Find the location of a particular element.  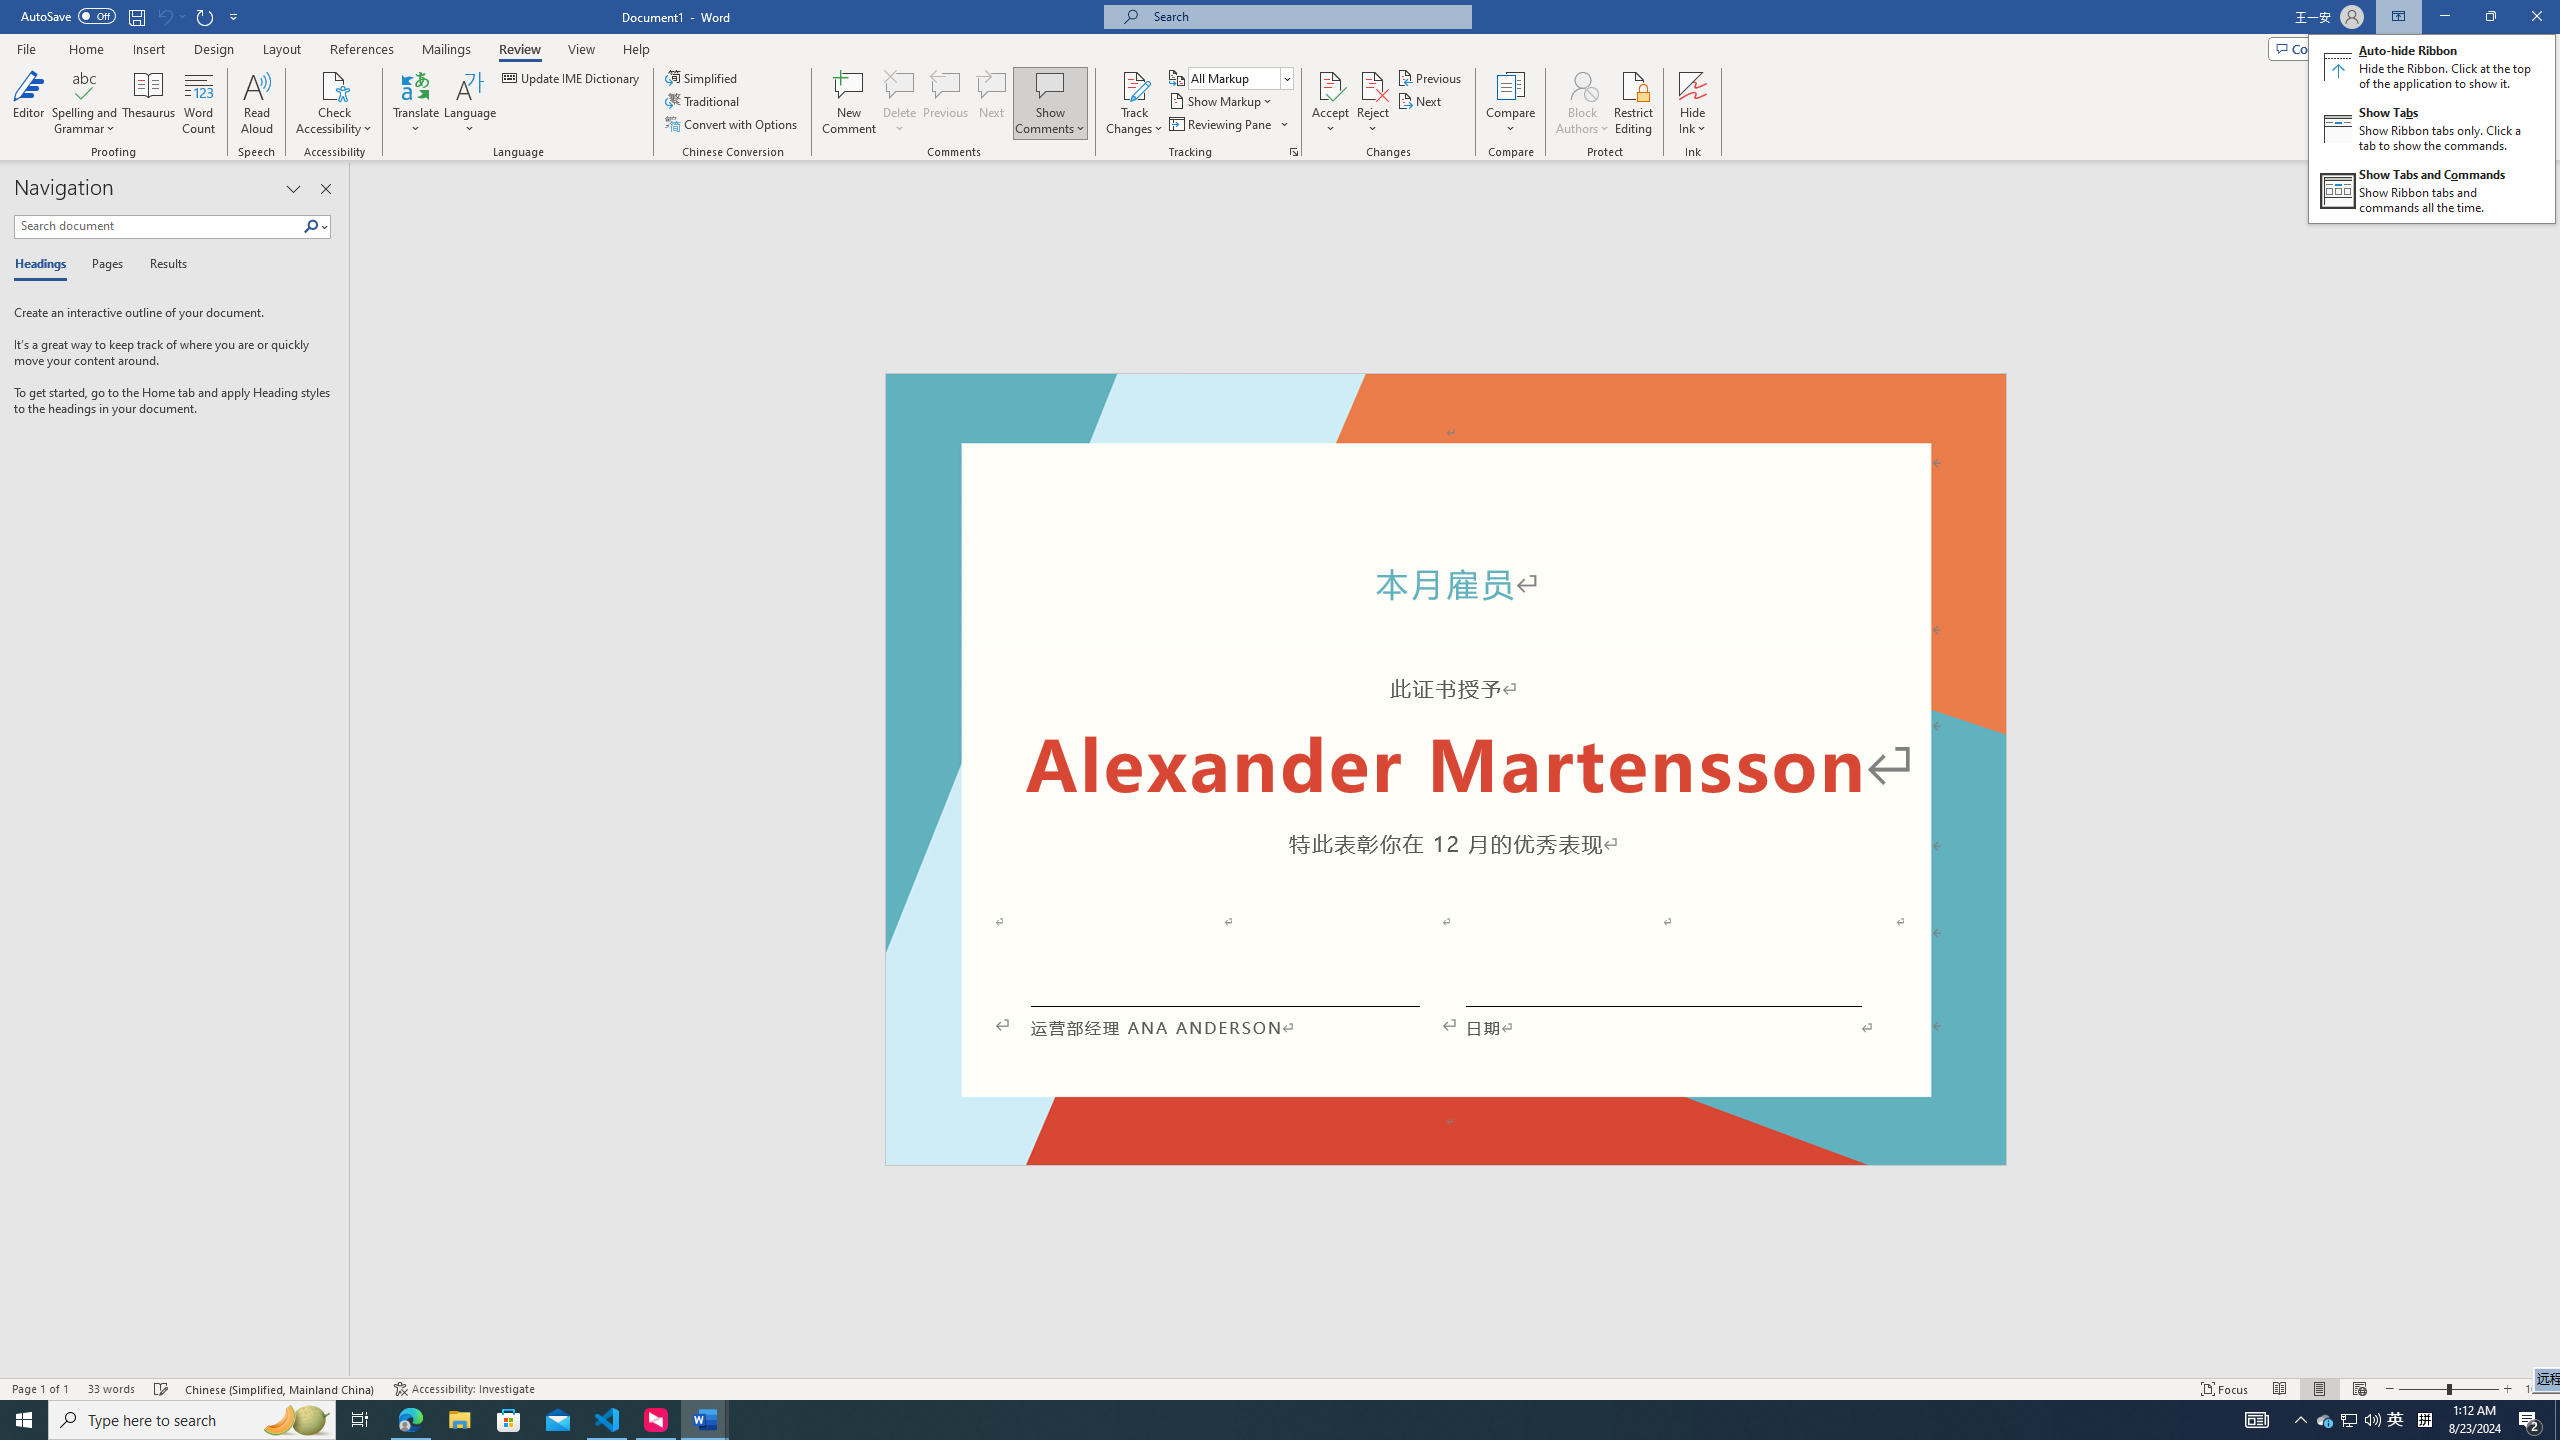

Class: MsoCommandBar is located at coordinates (1050, 85).